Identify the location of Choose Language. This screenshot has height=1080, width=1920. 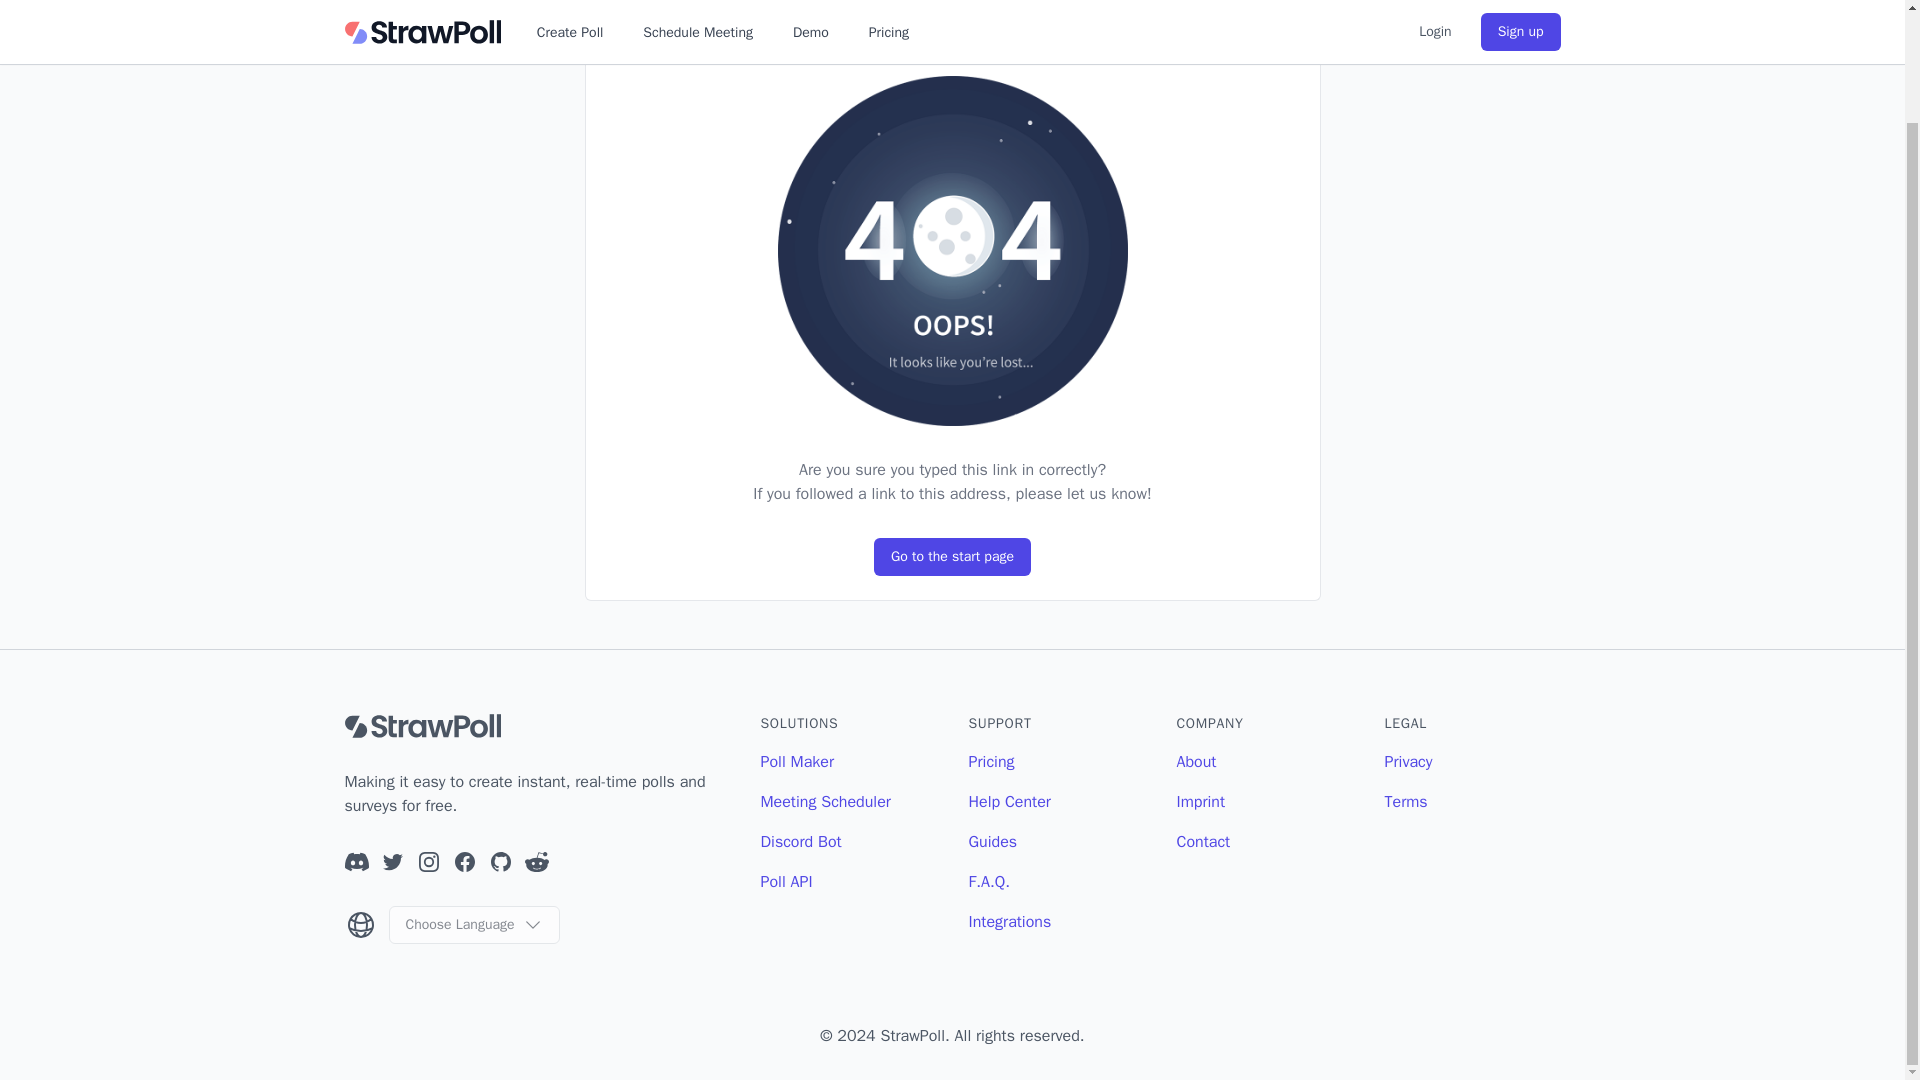
(472, 924).